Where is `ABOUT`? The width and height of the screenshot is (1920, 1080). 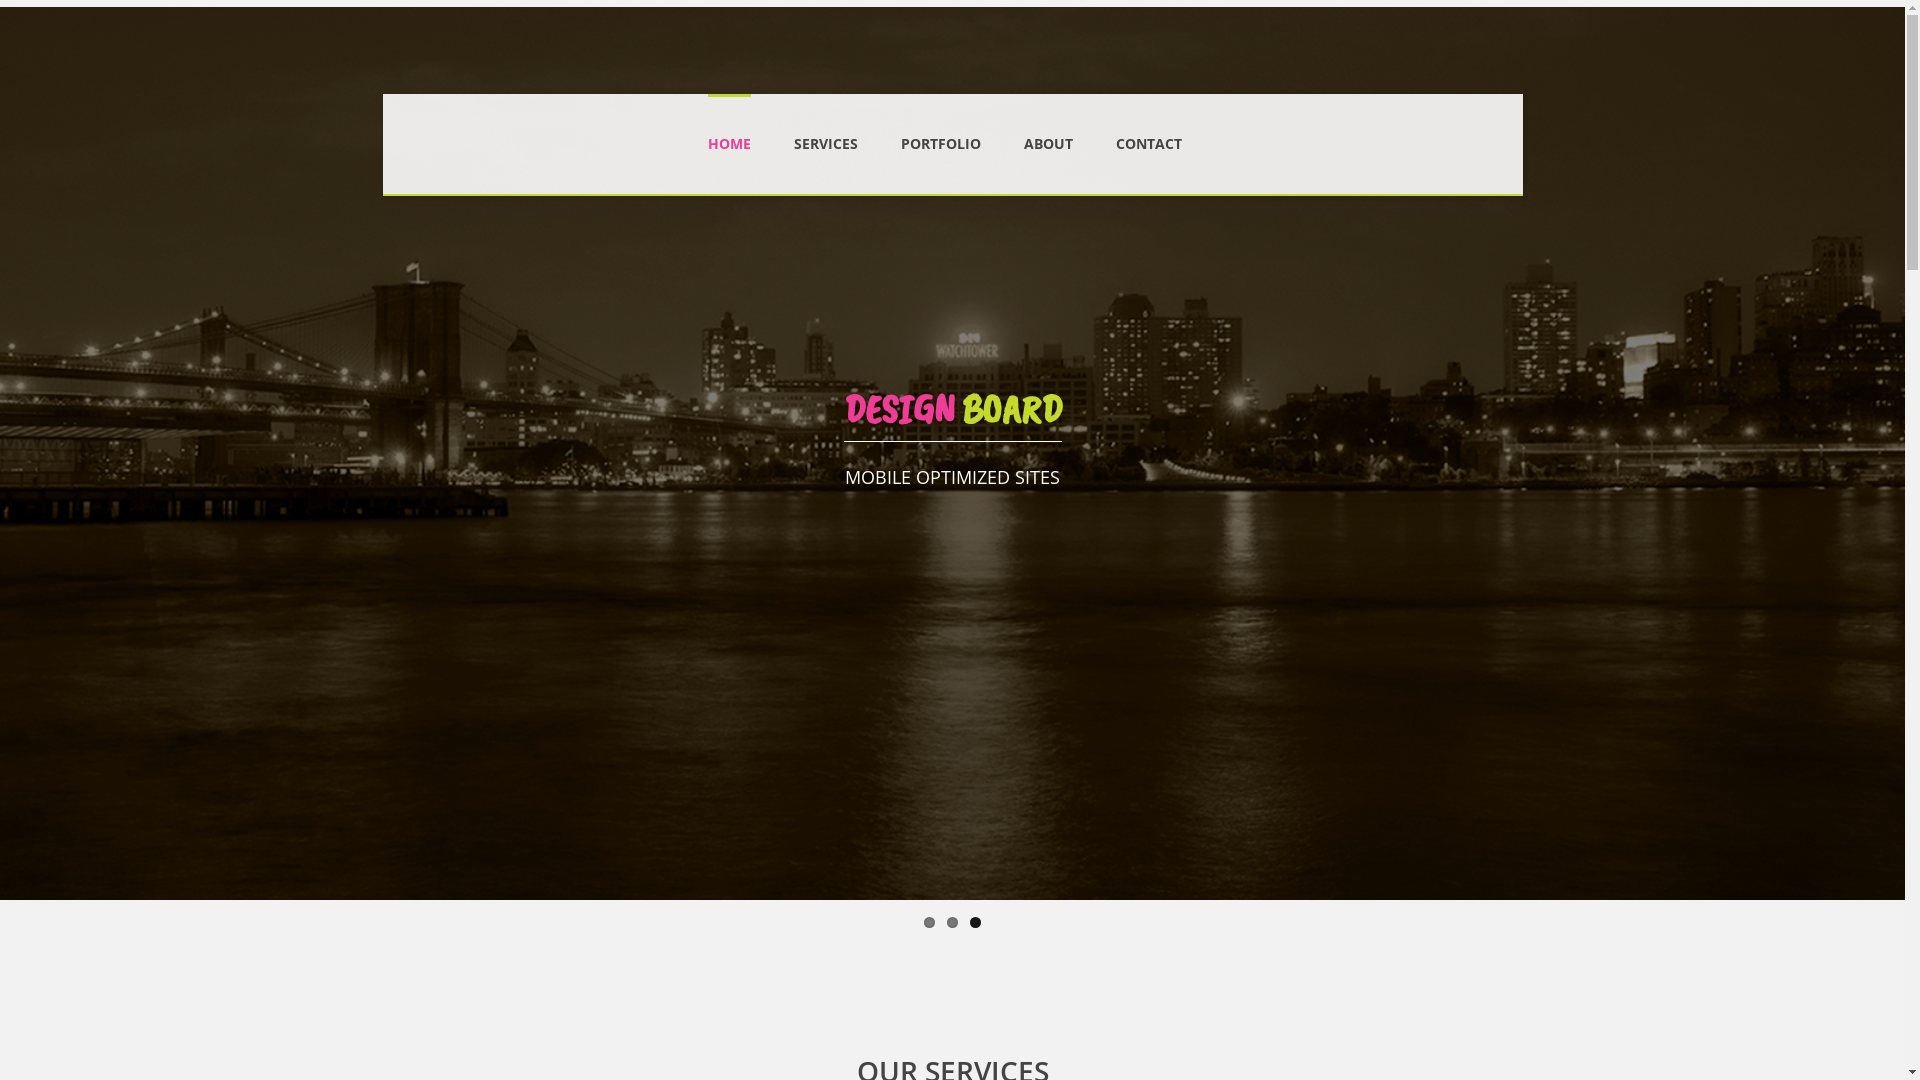 ABOUT is located at coordinates (1048, 125).